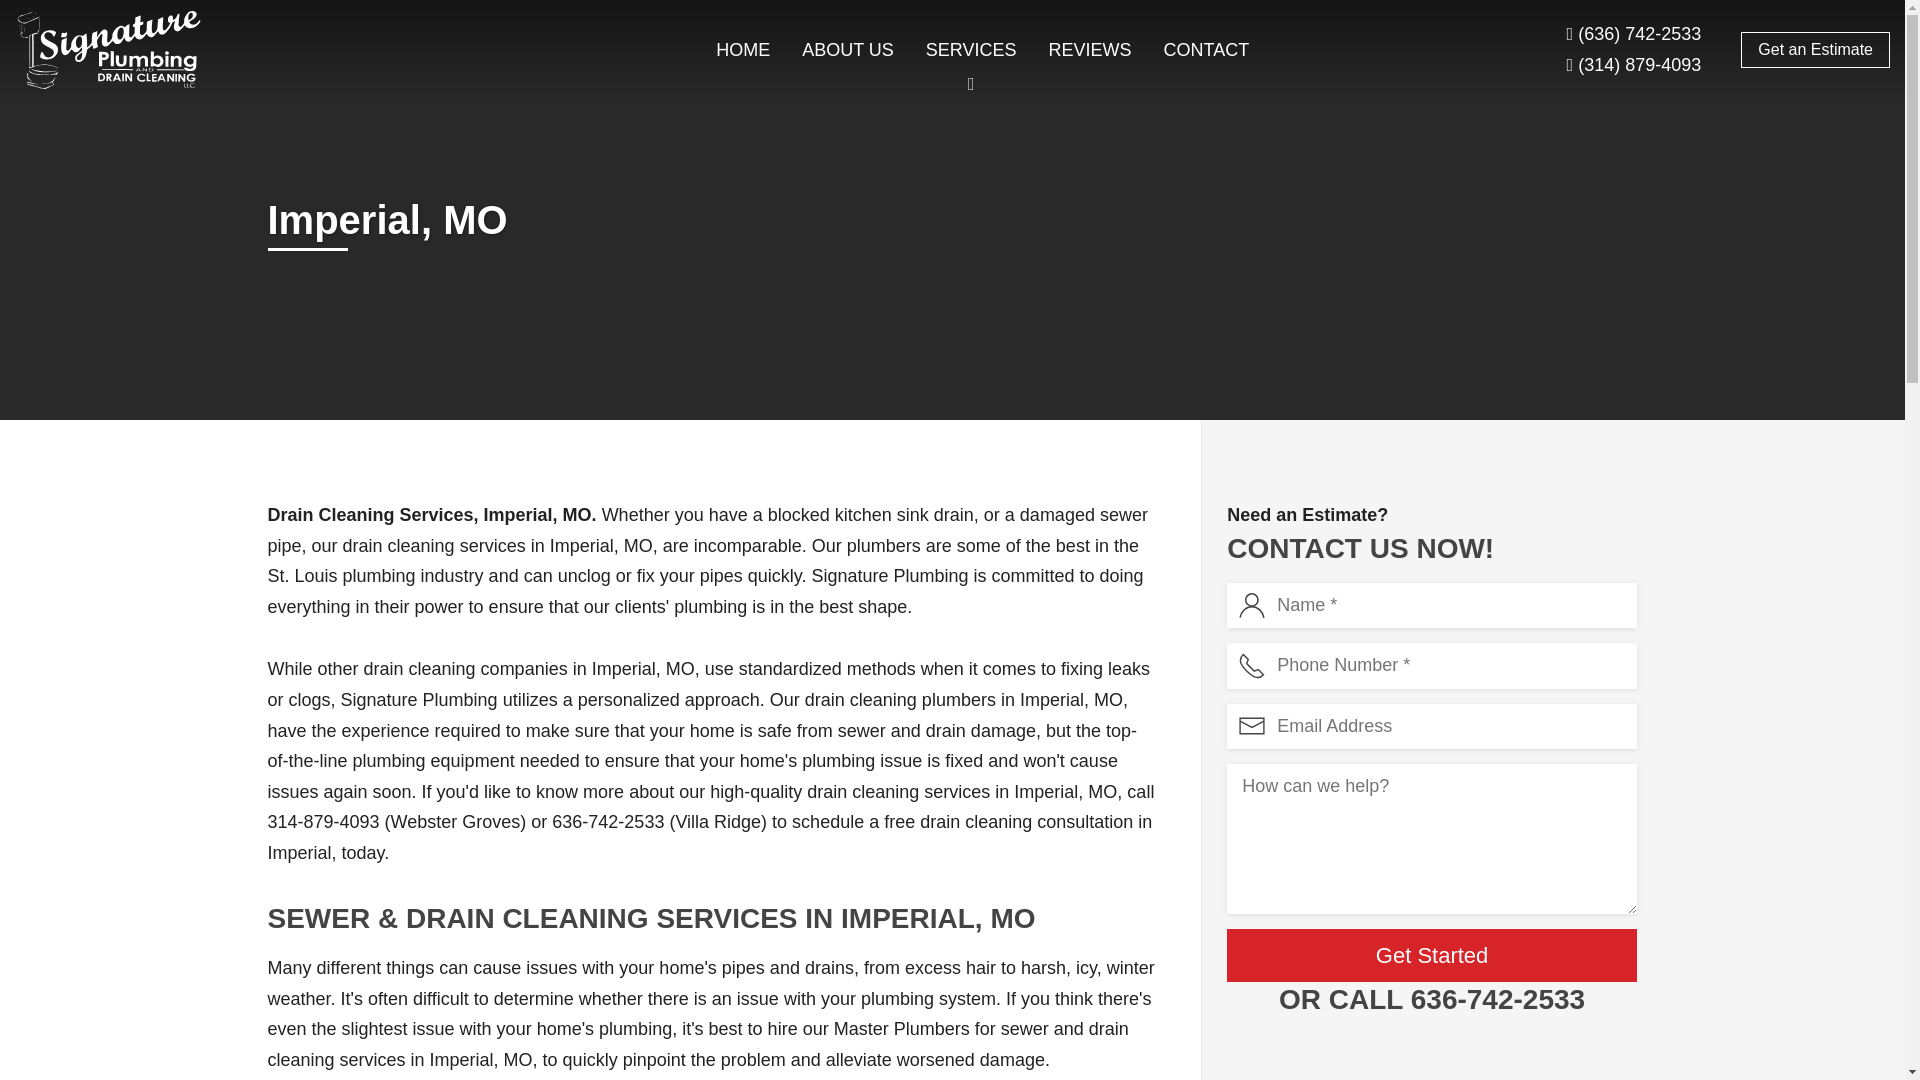 The width and height of the screenshot is (1920, 1080). What do you see at coordinates (848, 50) in the screenshot?
I see `ABOUT US` at bounding box center [848, 50].